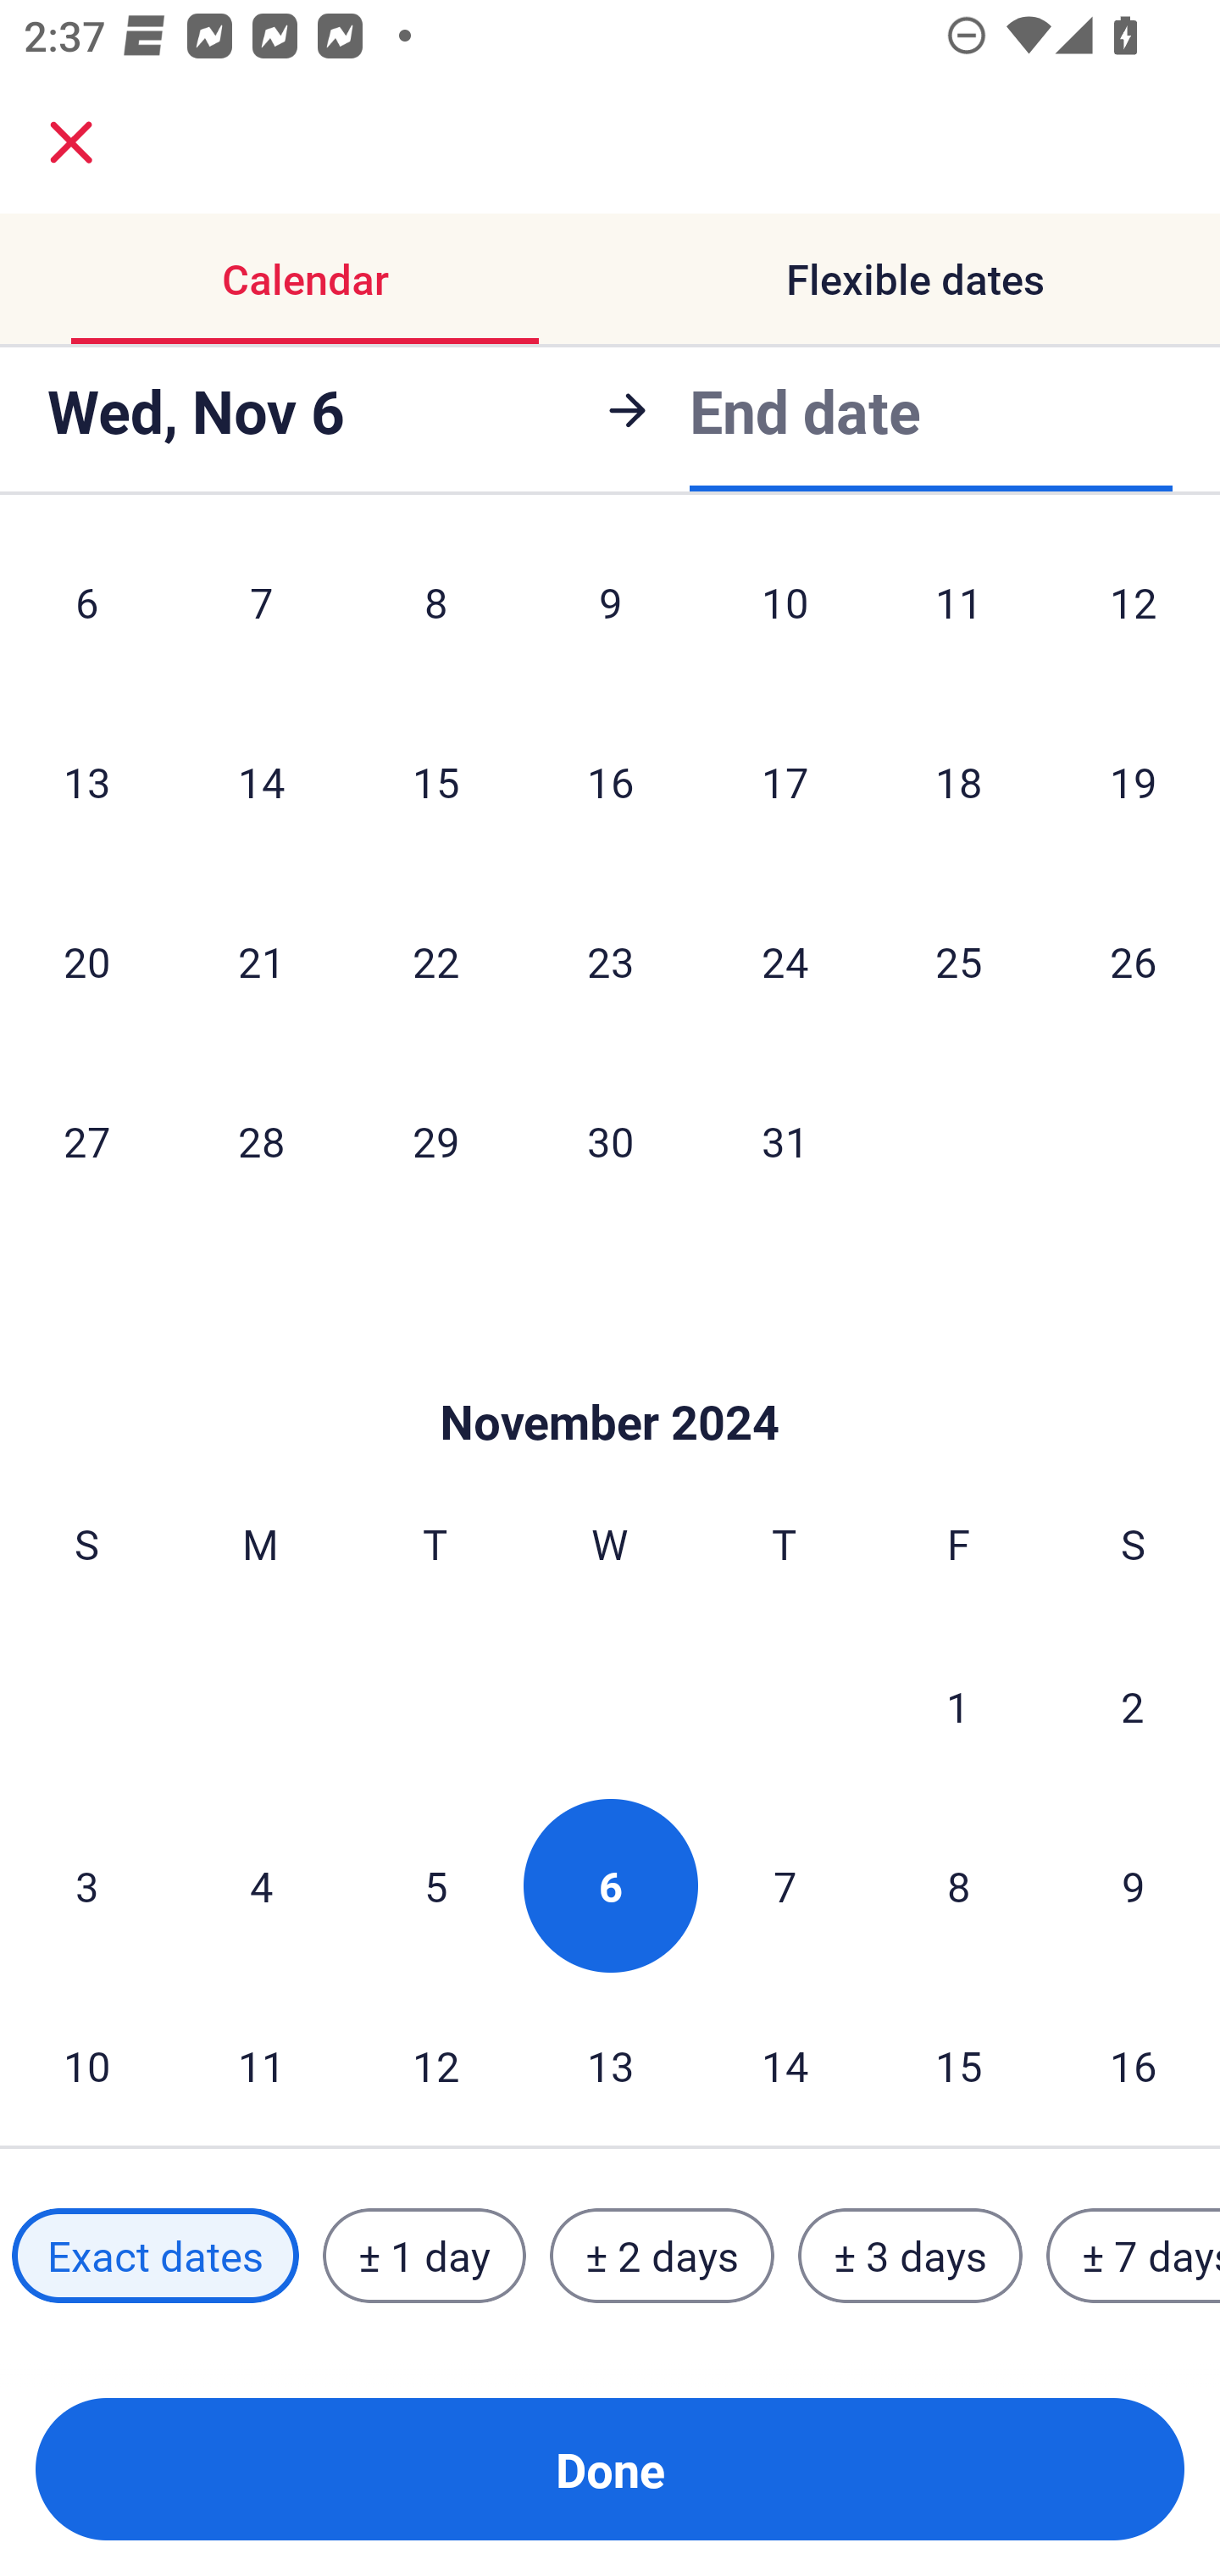  Describe the element at coordinates (1134, 961) in the screenshot. I see `26 Saturday, October 26, 2024` at that location.